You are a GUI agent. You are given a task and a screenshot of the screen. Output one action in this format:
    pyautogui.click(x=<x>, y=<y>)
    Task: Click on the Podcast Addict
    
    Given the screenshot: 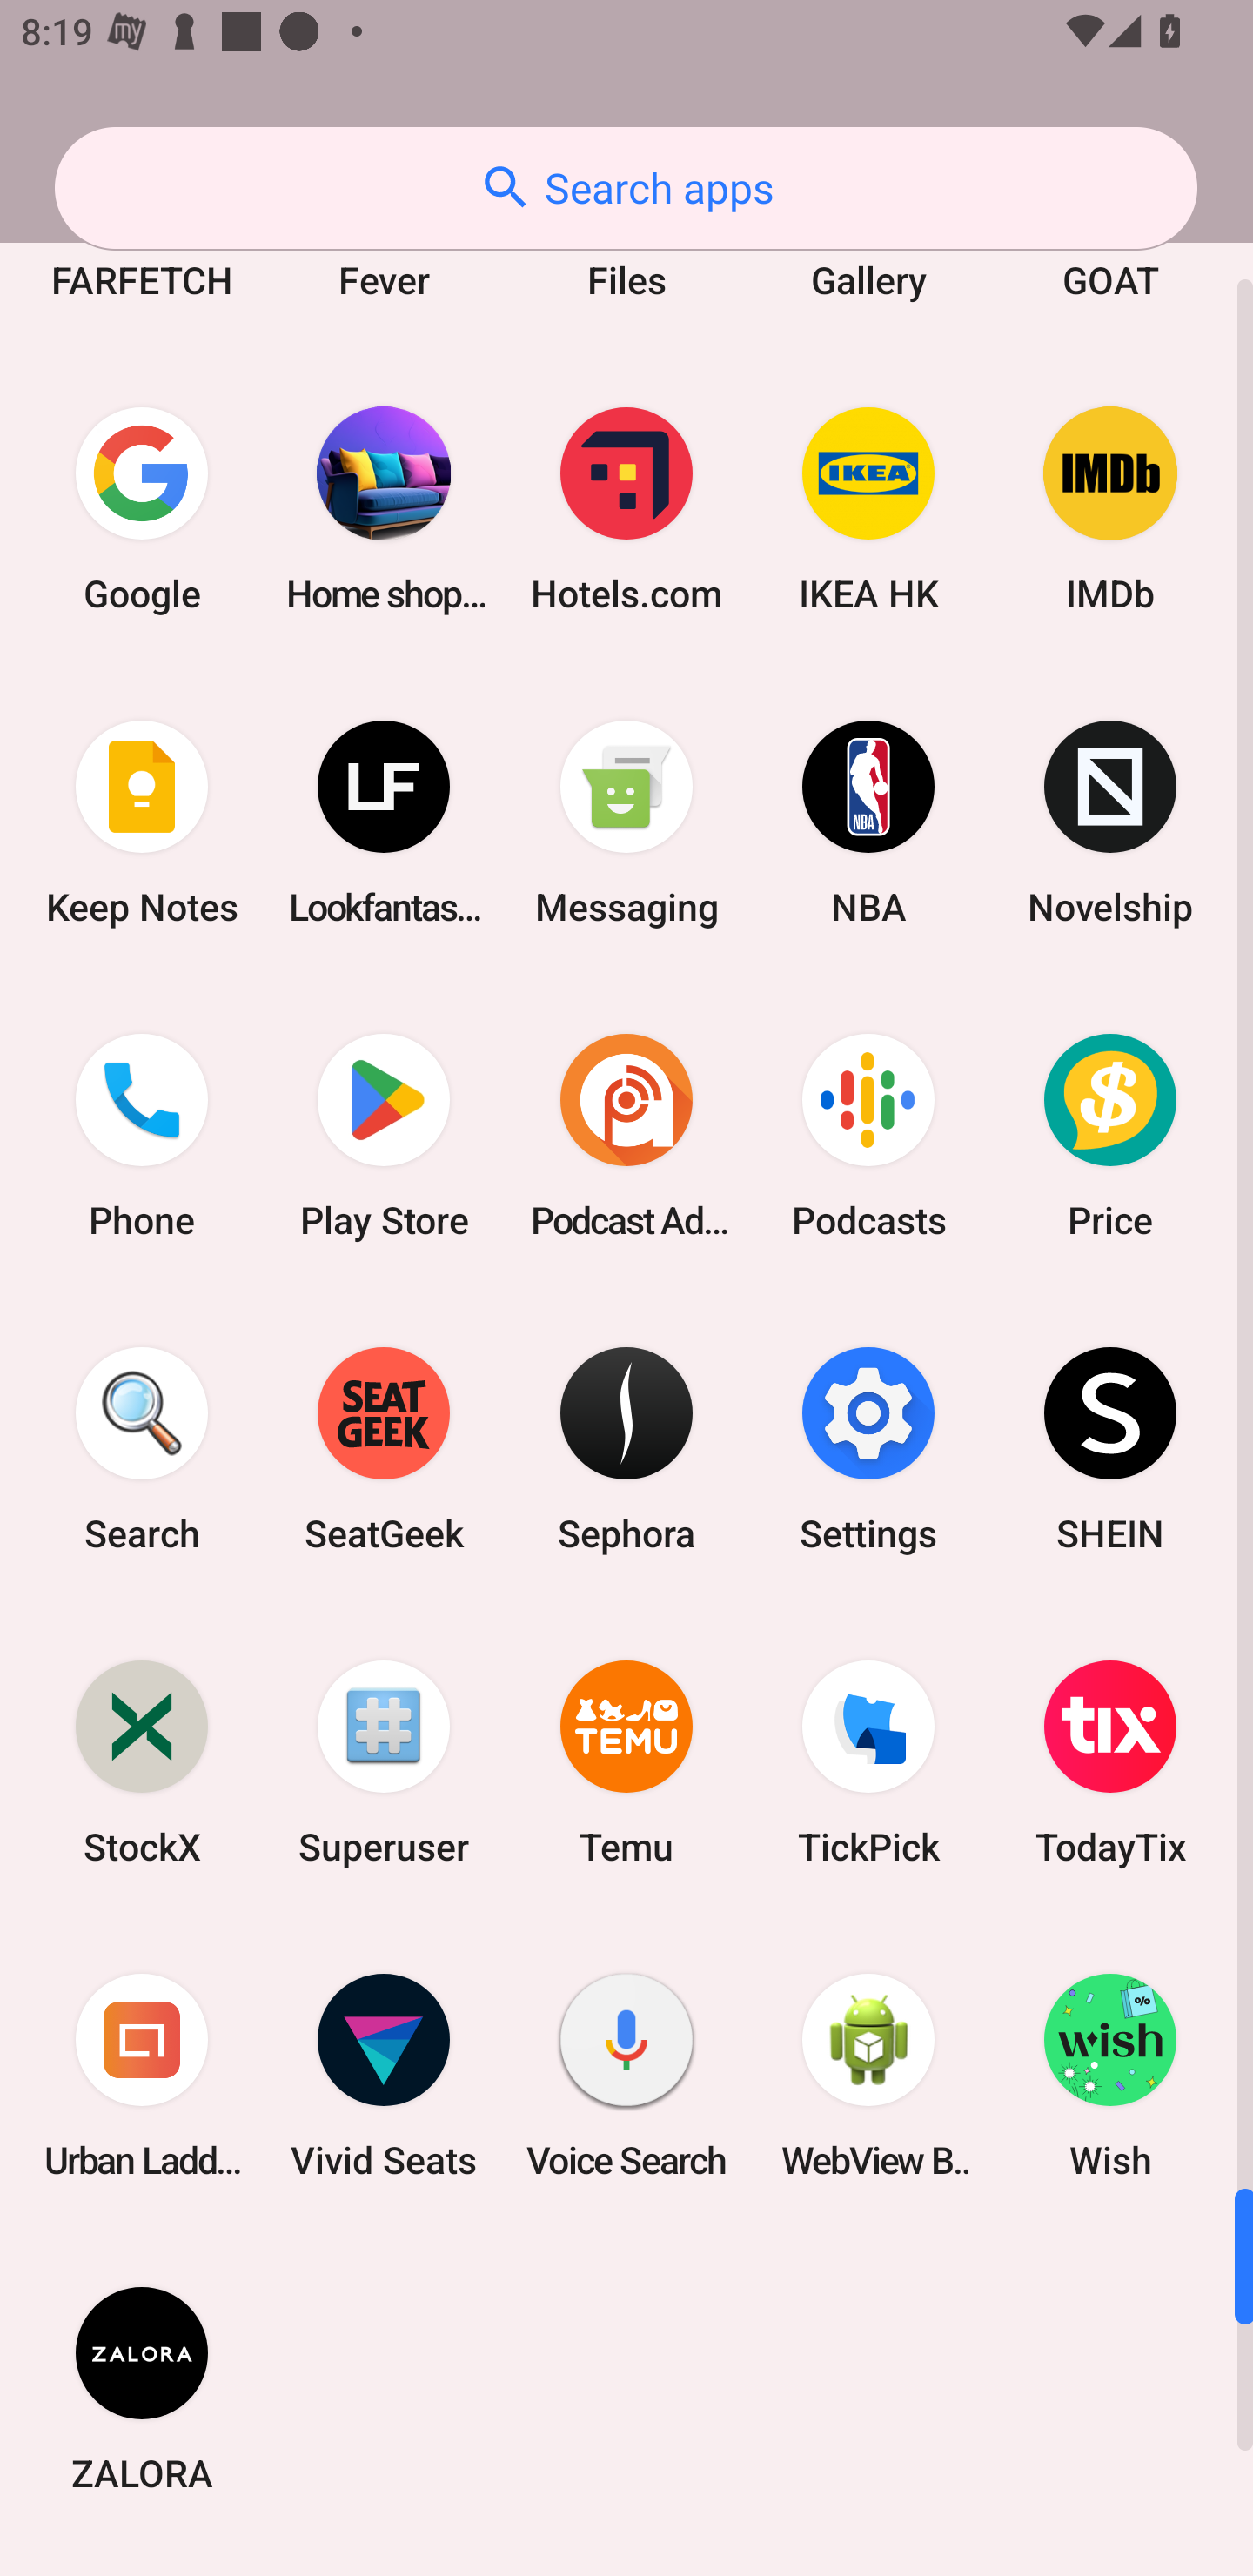 What is the action you would take?
    pyautogui.click(x=626, y=1135)
    